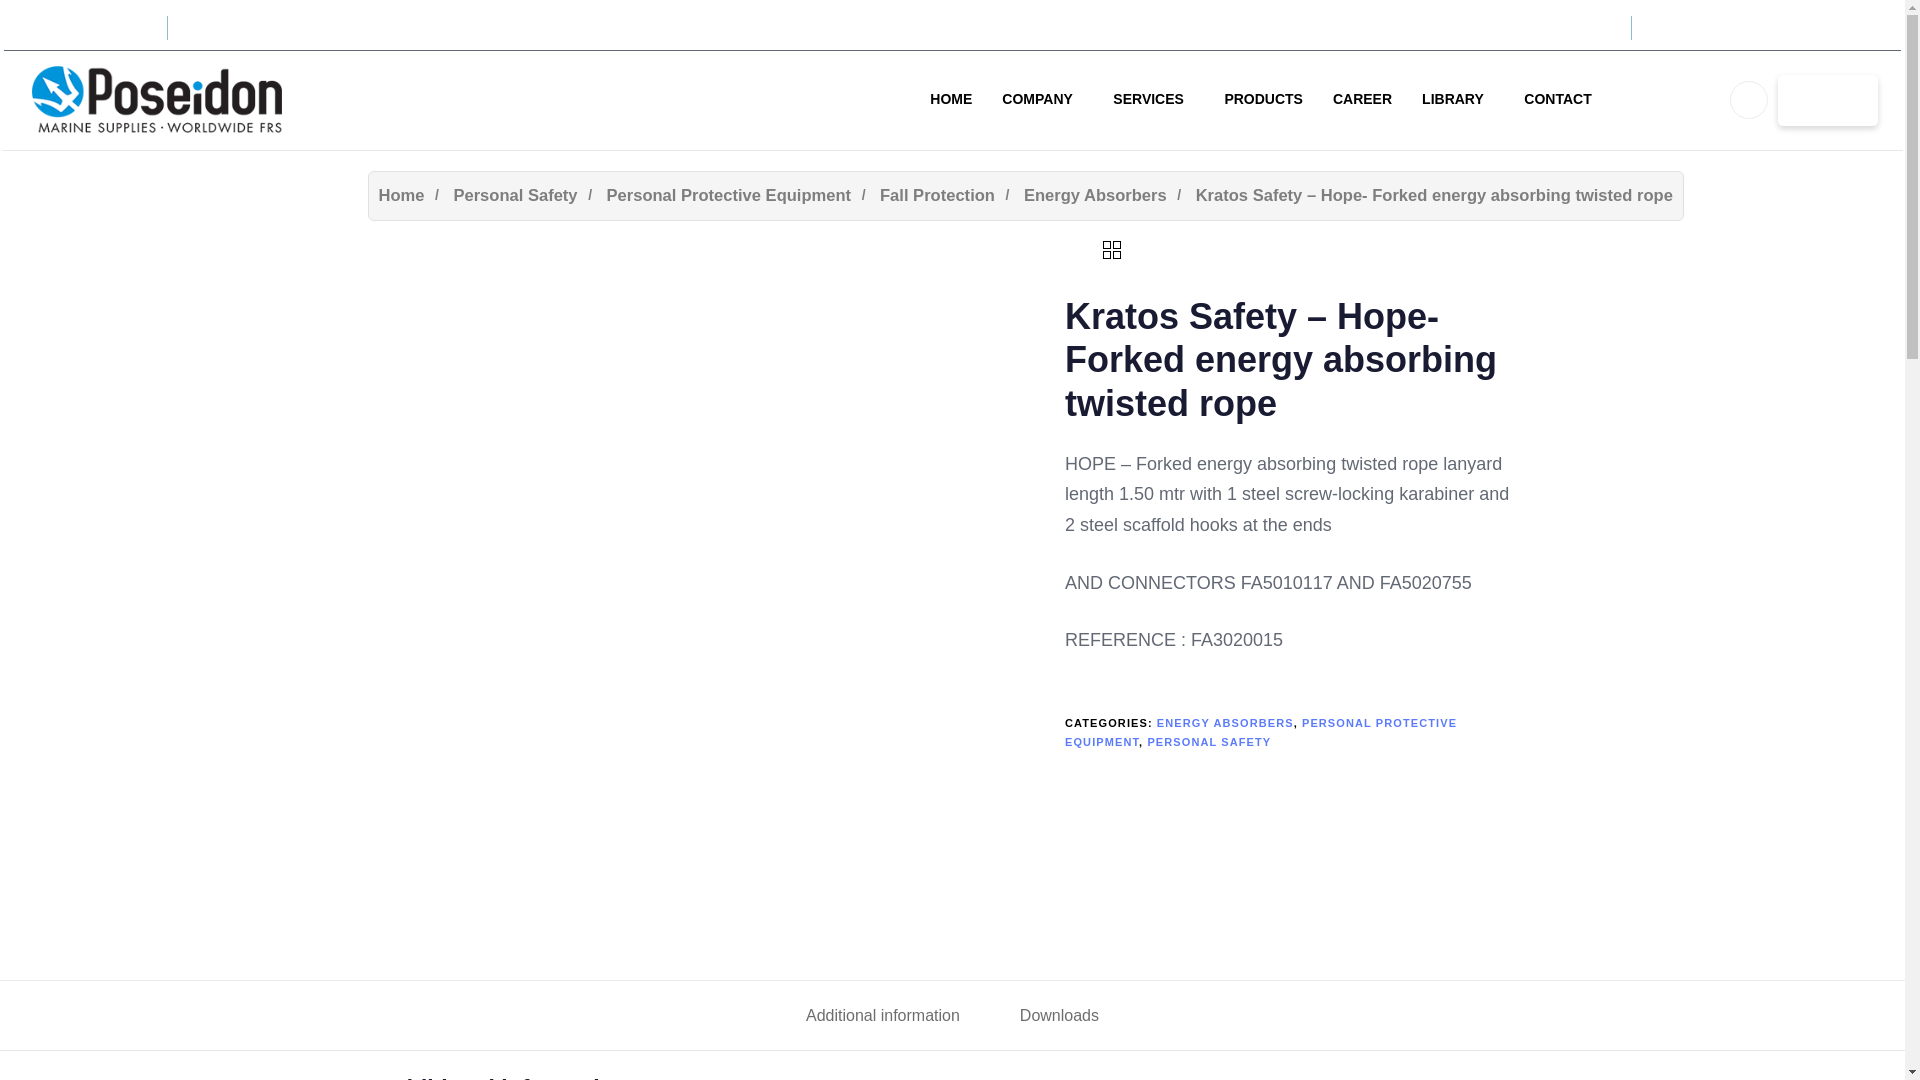 The image size is (1920, 1080). What do you see at coordinates (1042, 100) in the screenshot?
I see `COMPANY` at bounding box center [1042, 100].